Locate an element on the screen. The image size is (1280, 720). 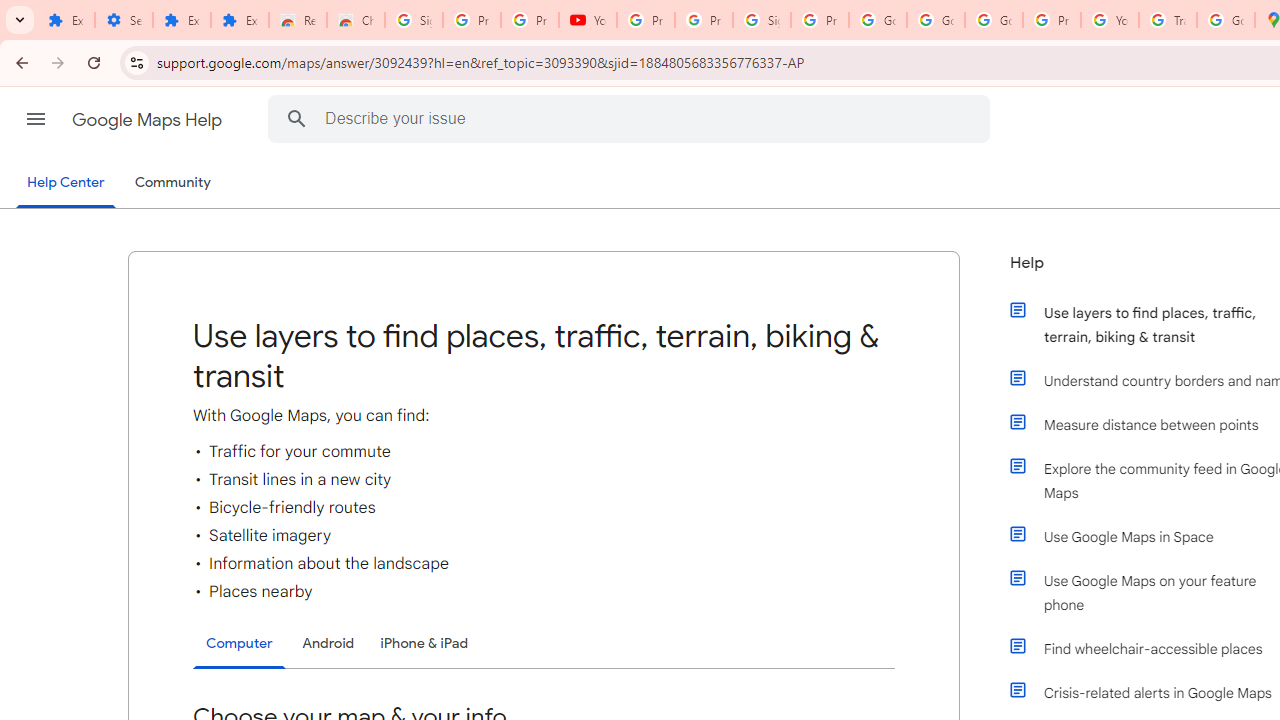
Community is located at coordinates (172, 183).